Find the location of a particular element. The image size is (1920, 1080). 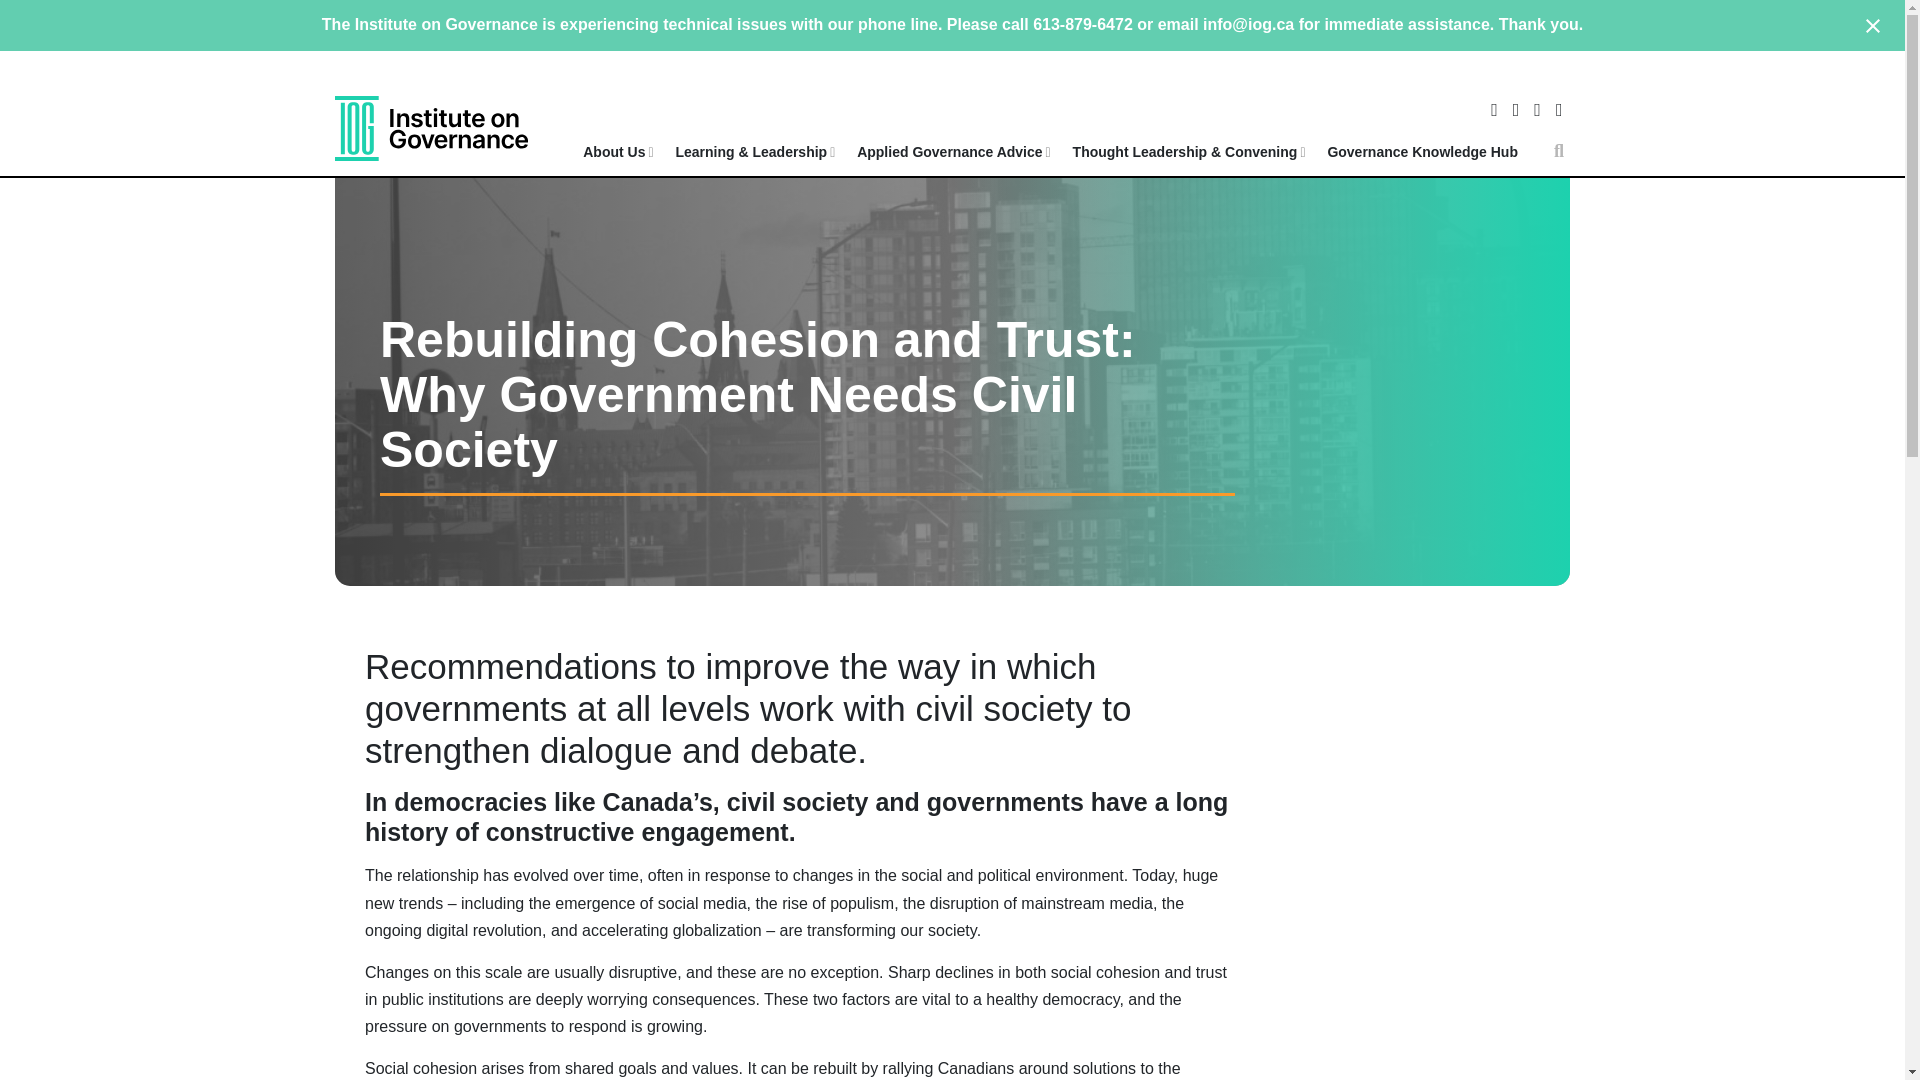

Governance Knowledge Hub is located at coordinates (1429, 160).